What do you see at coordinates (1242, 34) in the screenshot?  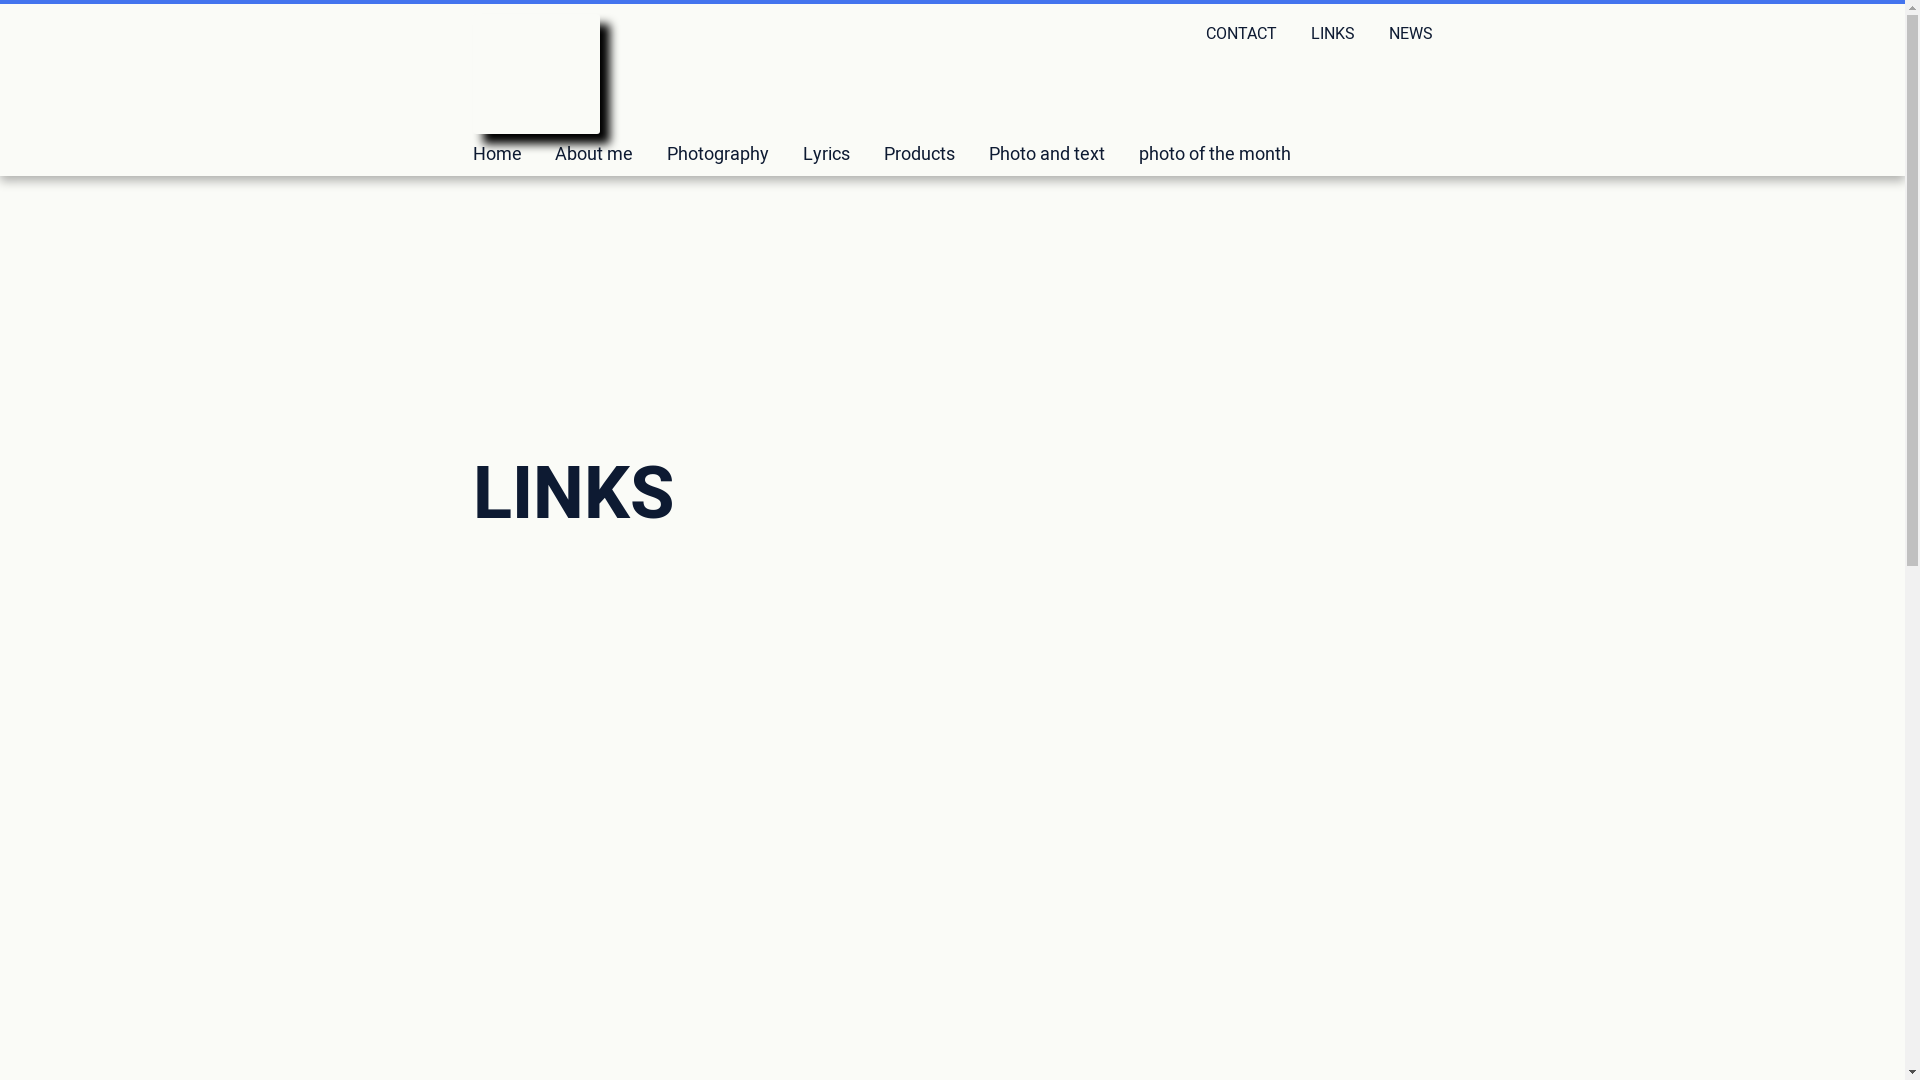 I see `CONTACT` at bounding box center [1242, 34].